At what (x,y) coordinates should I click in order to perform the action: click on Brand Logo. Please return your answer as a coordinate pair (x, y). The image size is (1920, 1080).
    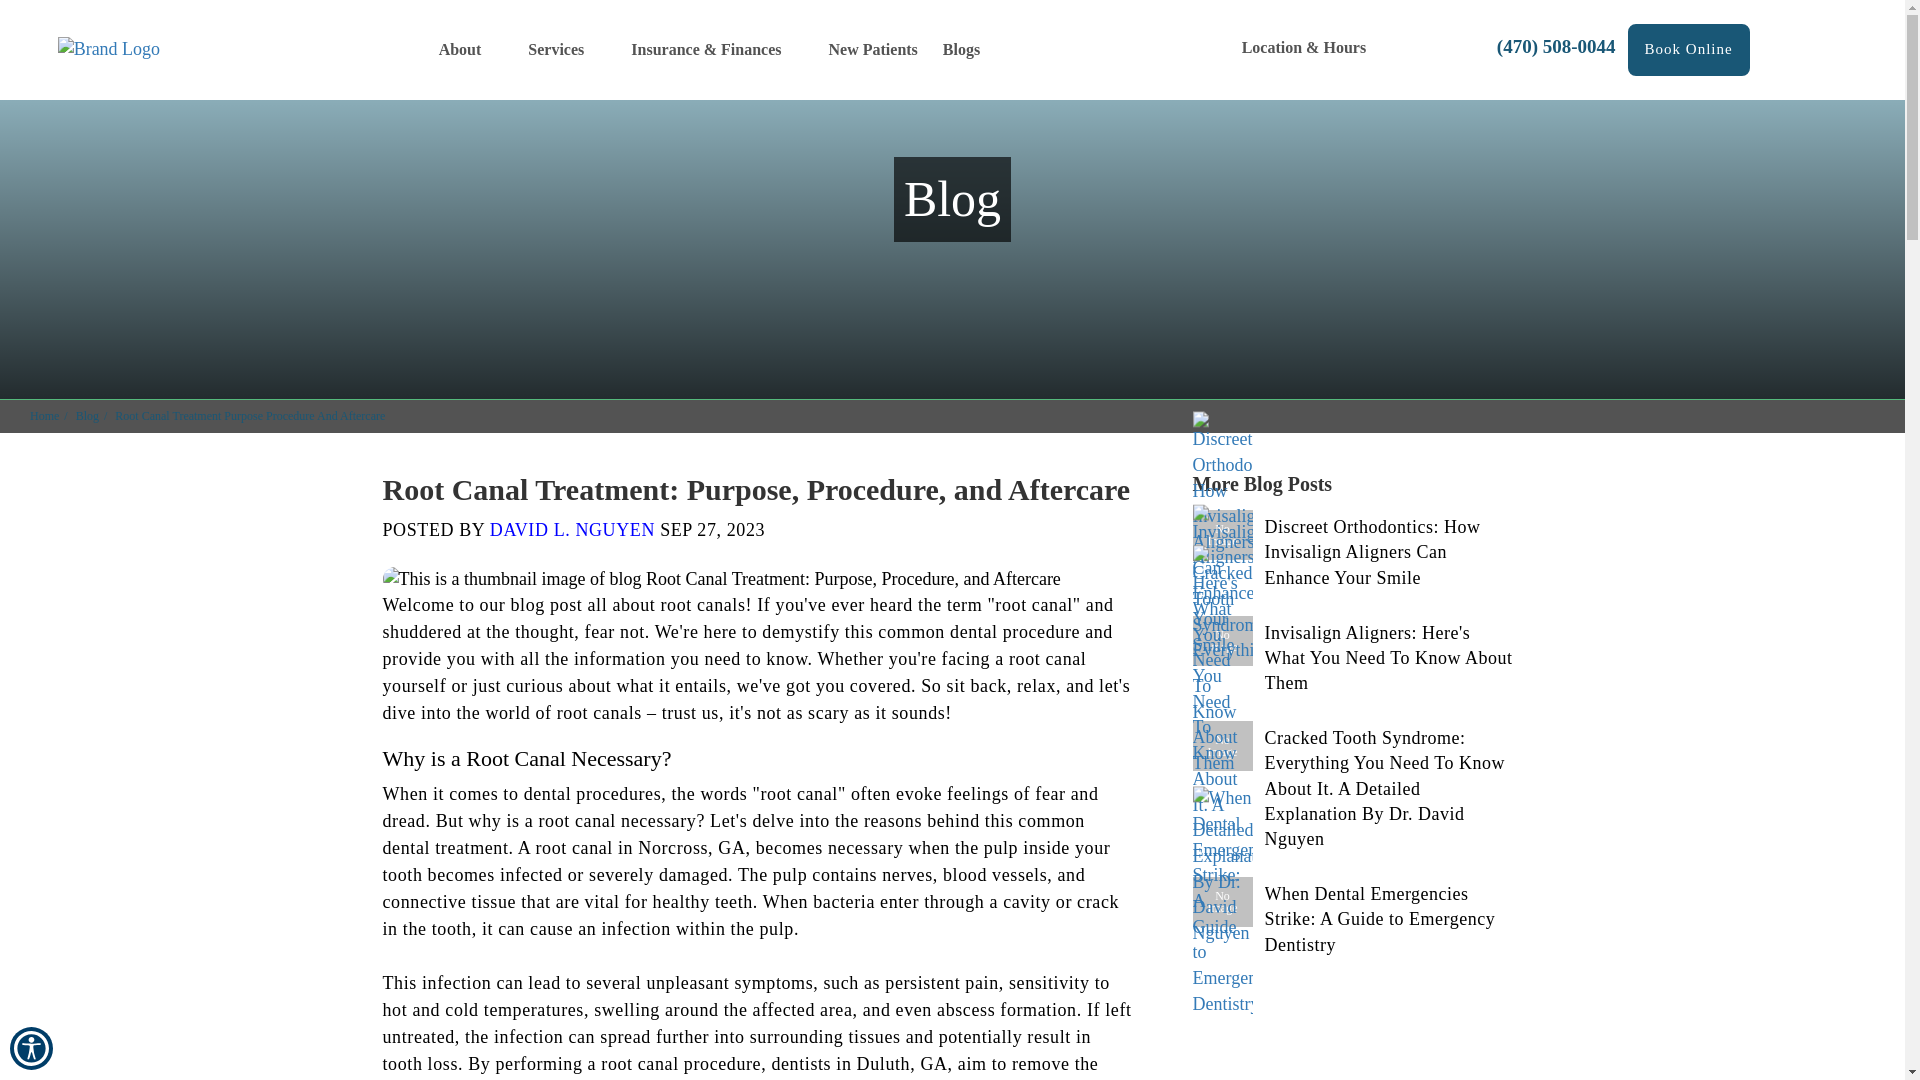
    Looking at the image, I should click on (108, 49).